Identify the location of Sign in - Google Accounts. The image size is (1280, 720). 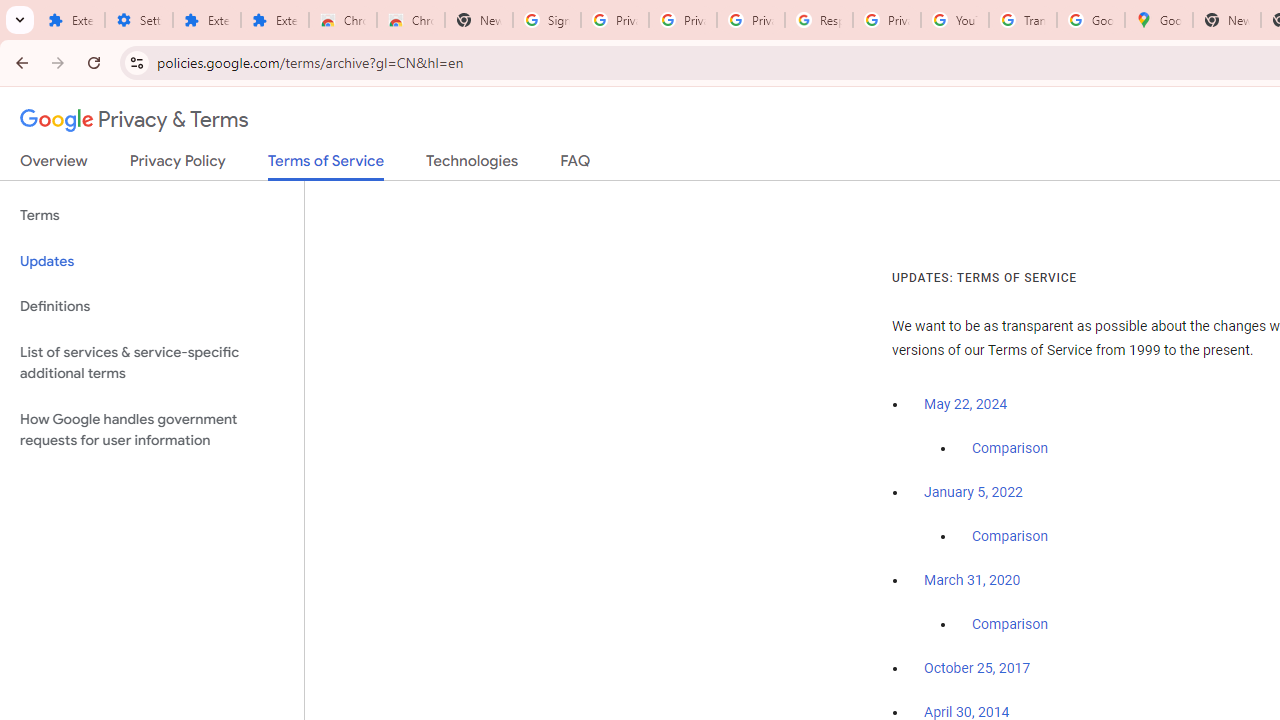
(547, 20).